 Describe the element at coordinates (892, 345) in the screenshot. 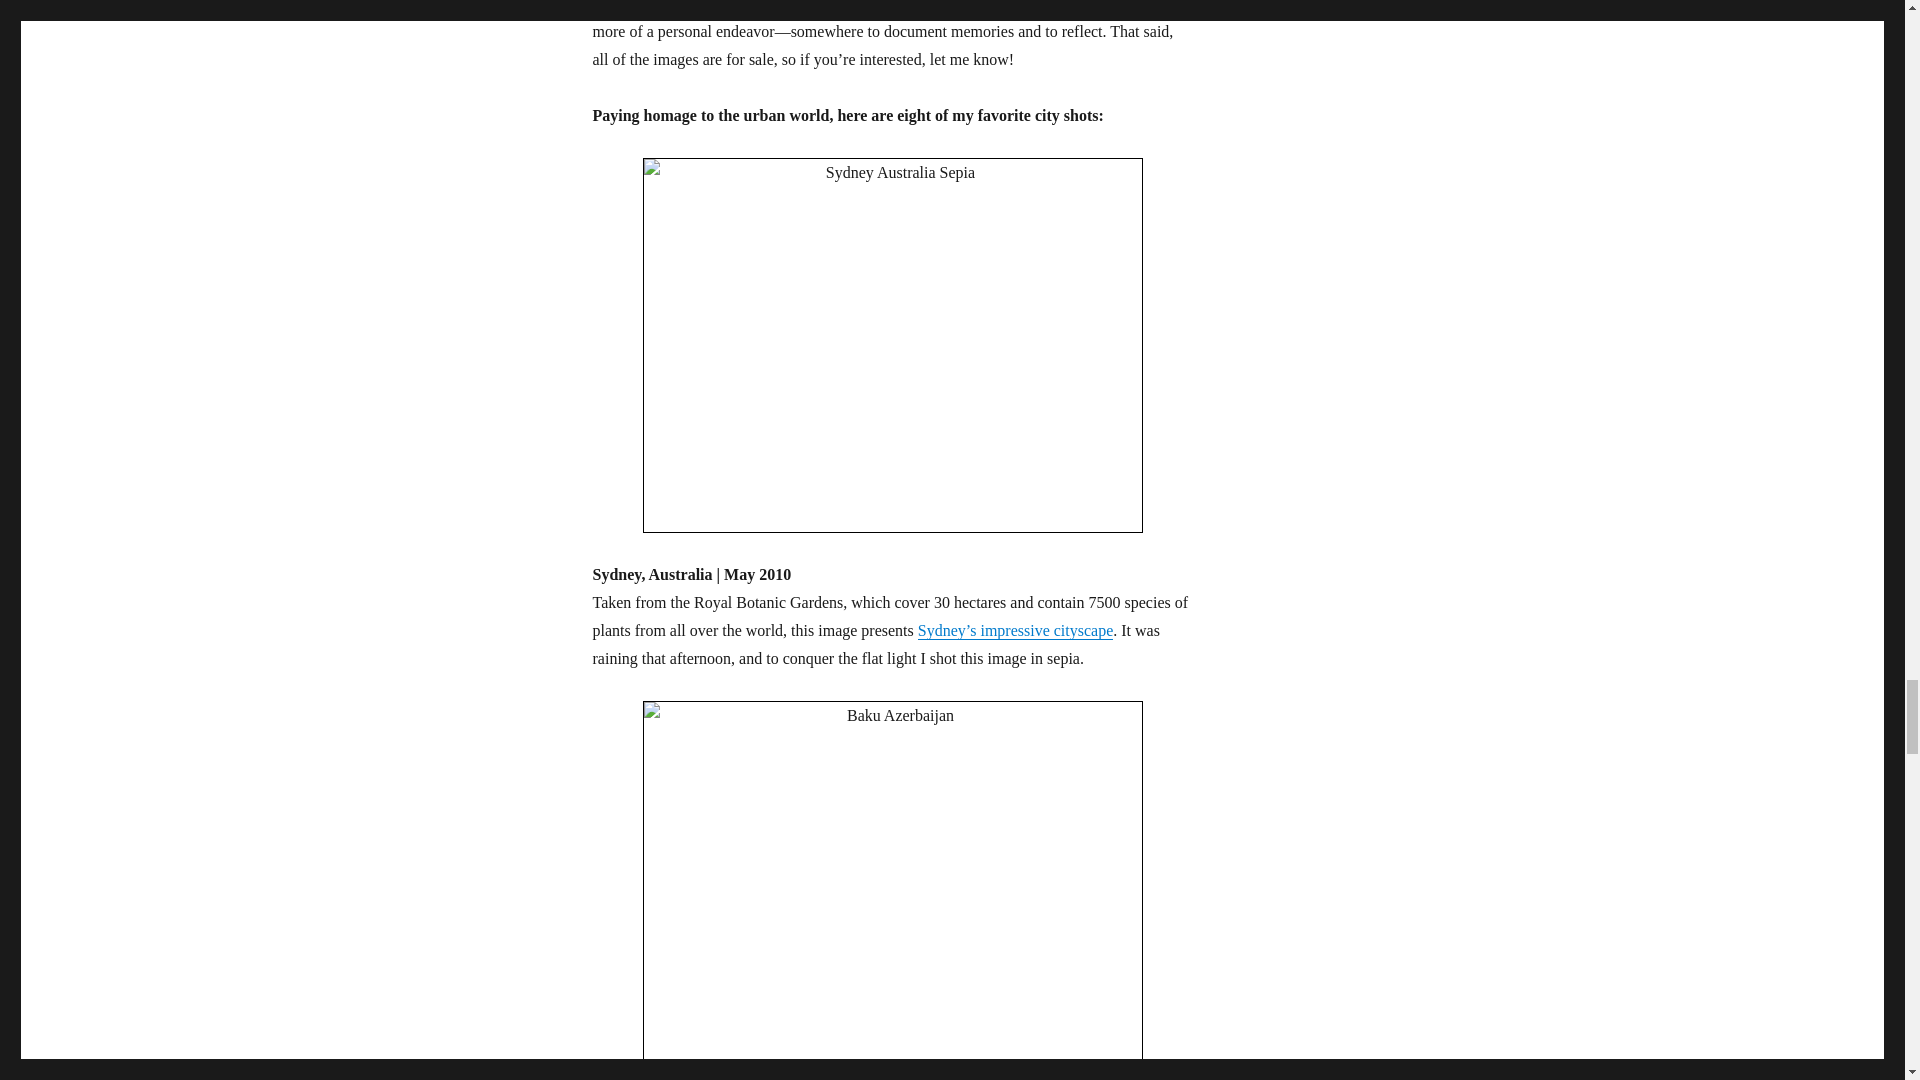

I see `Sydney Australia Sepia` at that location.